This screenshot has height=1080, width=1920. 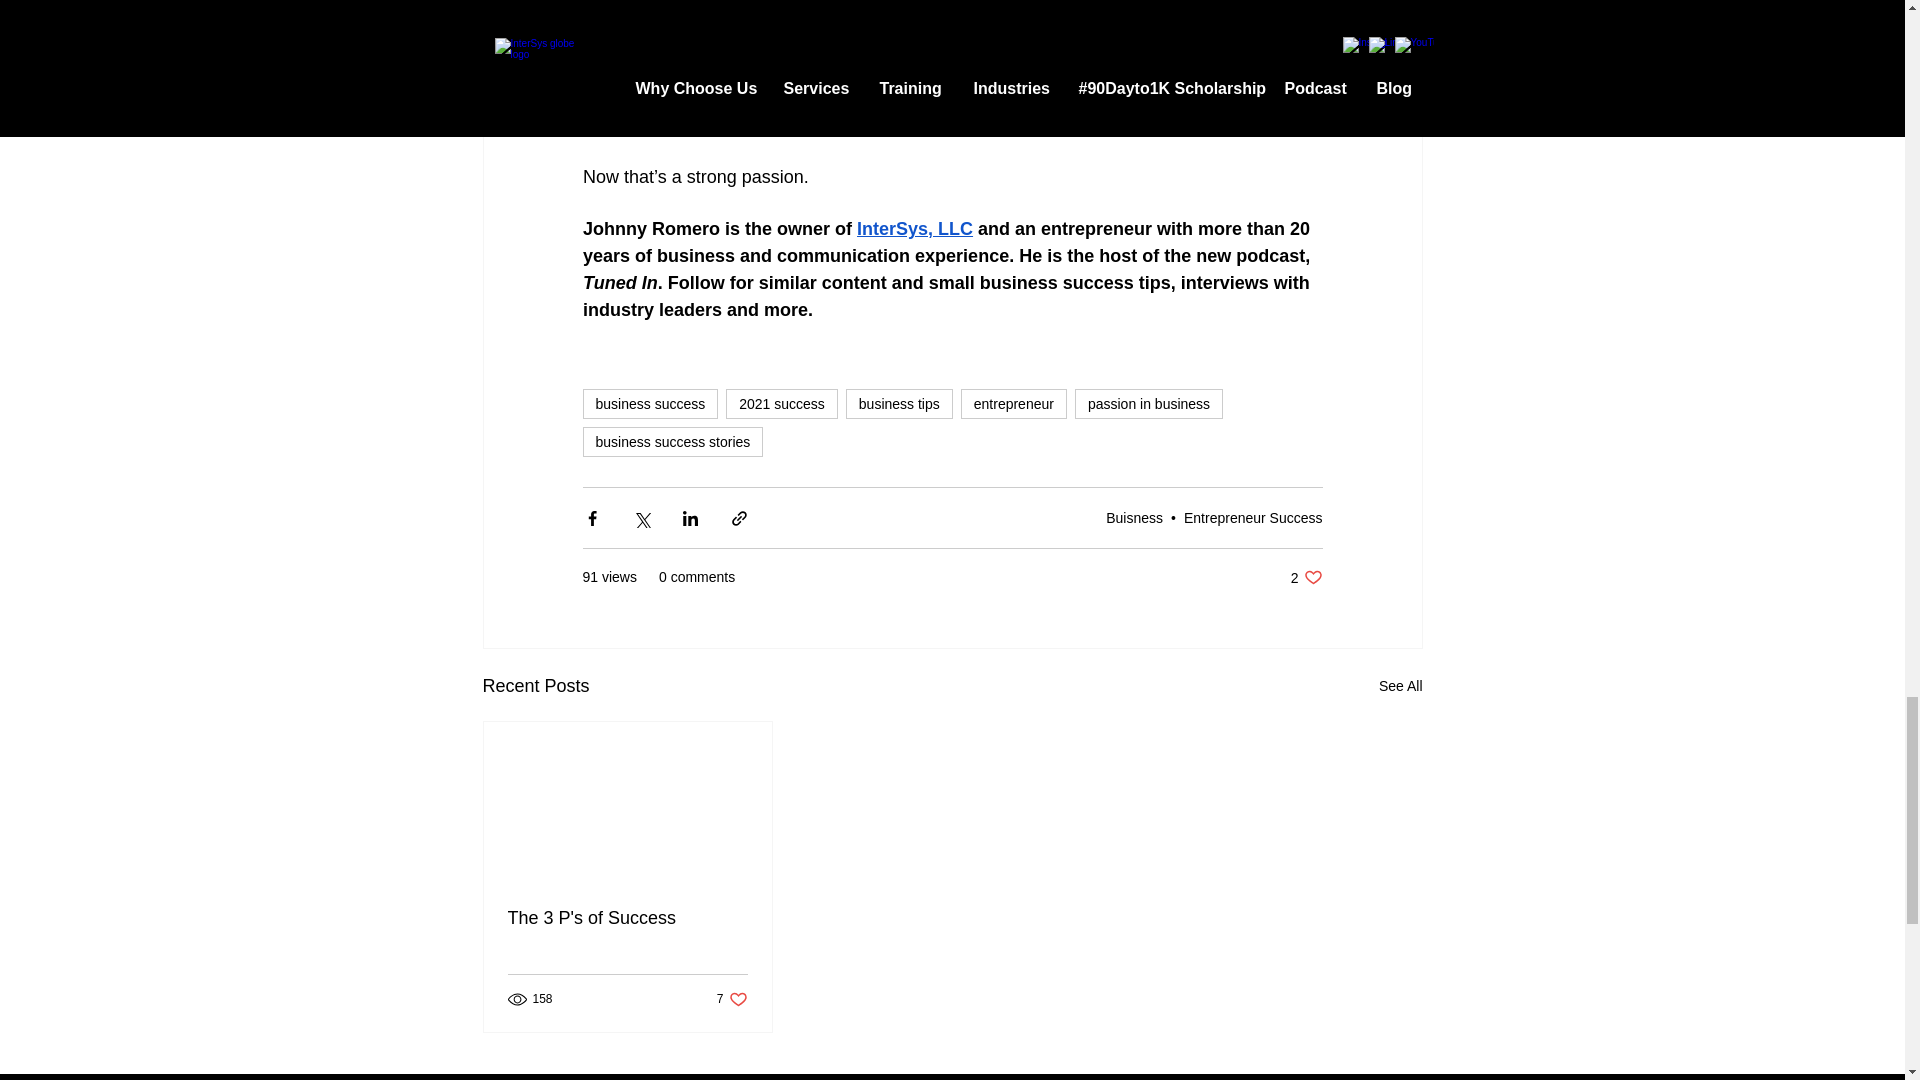 I want to click on business success stories, so click(x=672, y=441).